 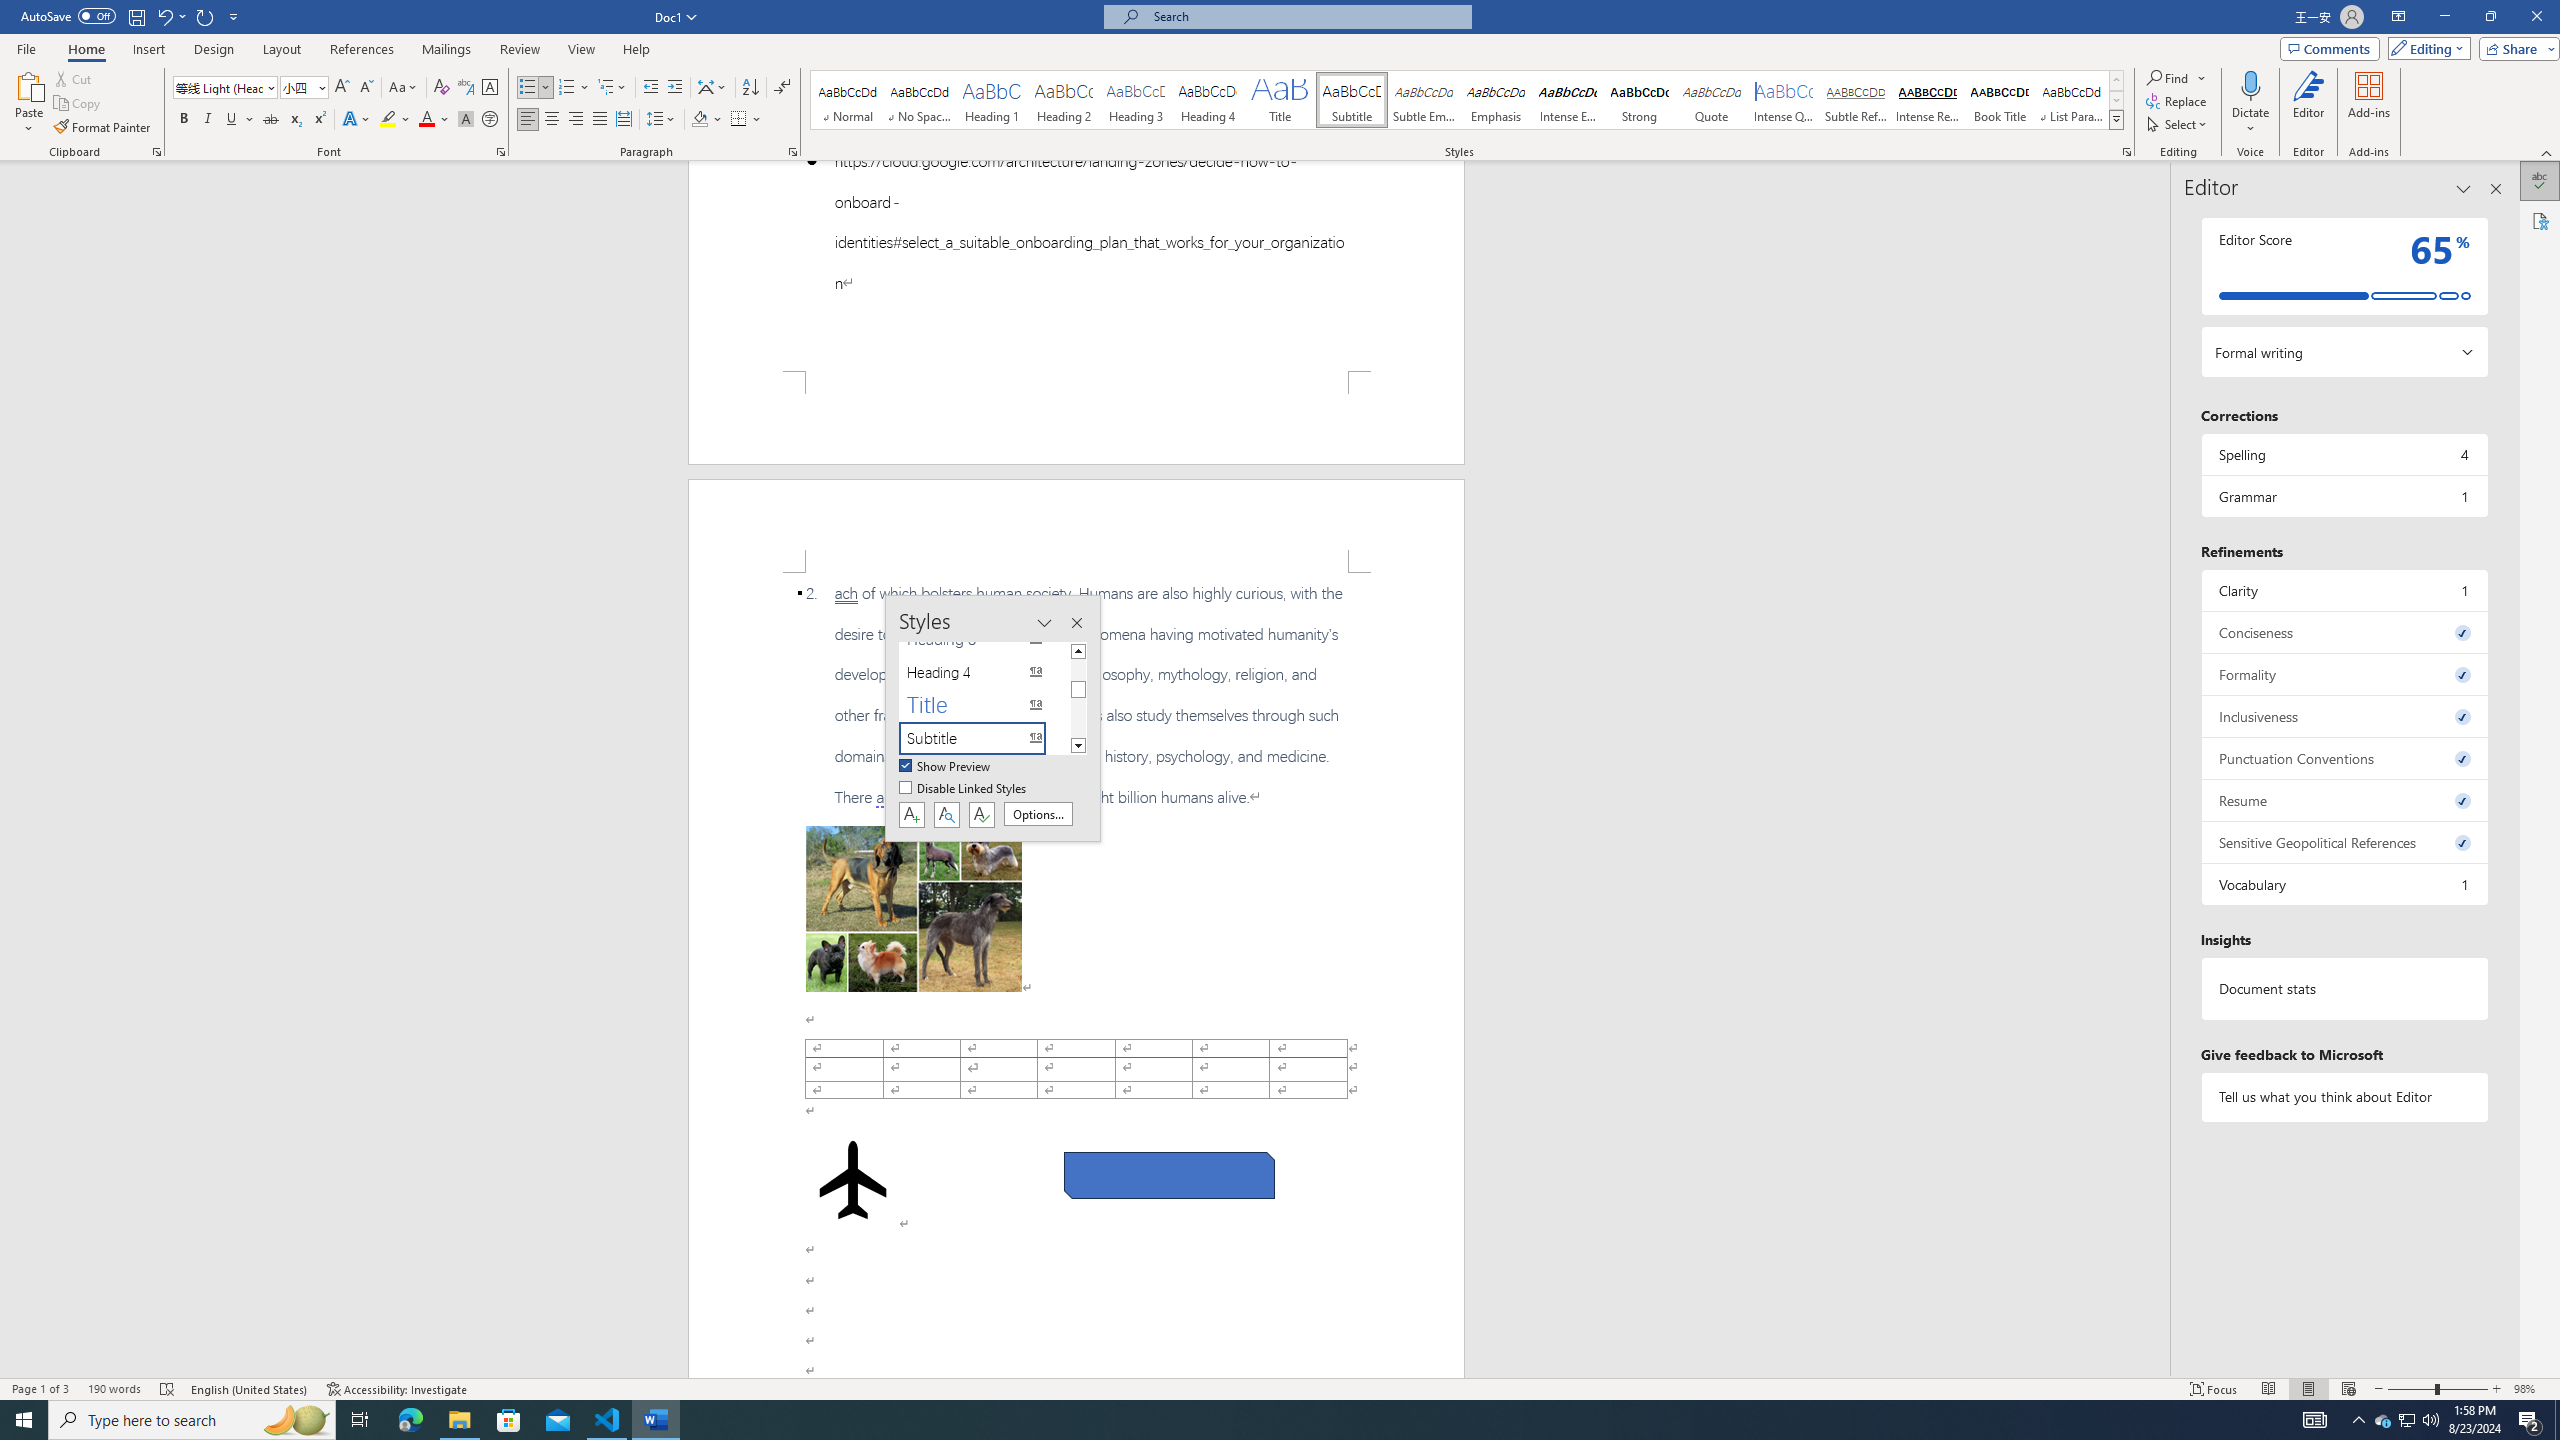 I want to click on Intense Quote, so click(x=1784, y=100).